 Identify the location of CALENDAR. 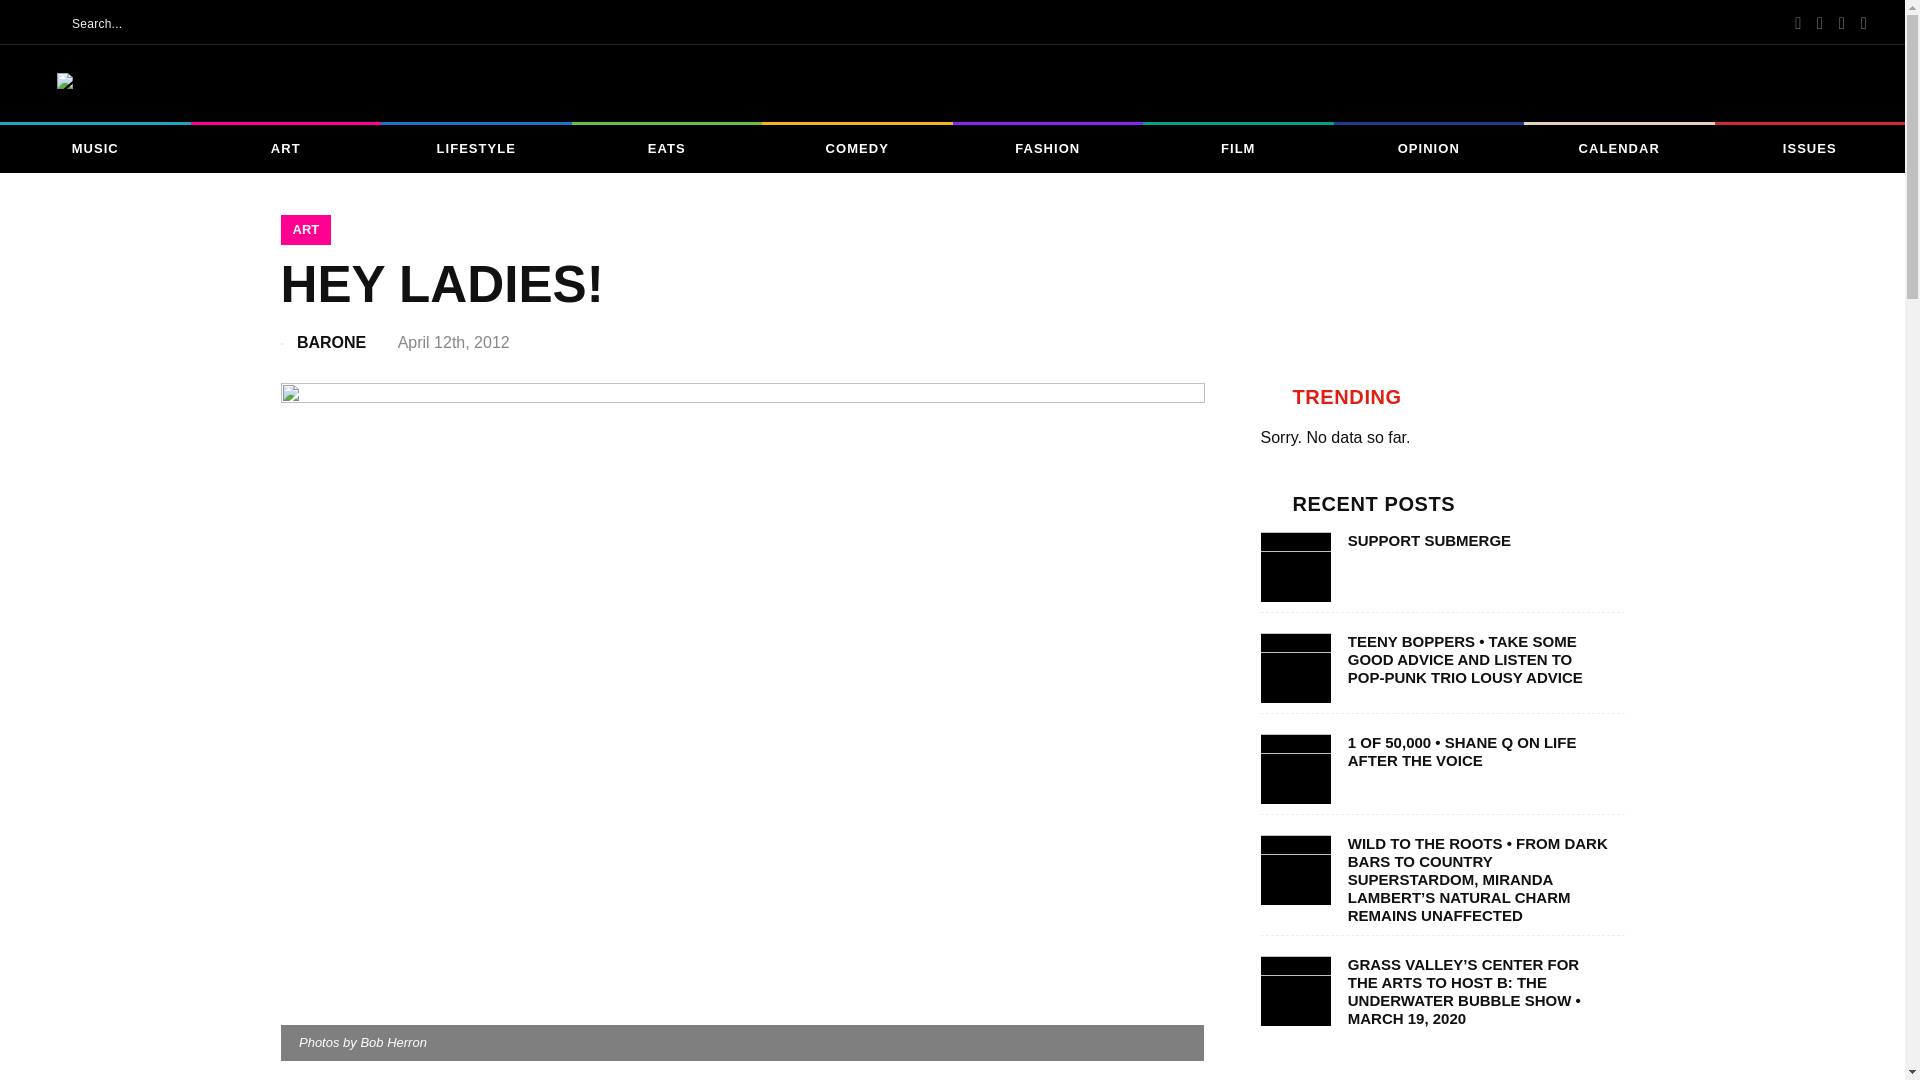
(1619, 148).